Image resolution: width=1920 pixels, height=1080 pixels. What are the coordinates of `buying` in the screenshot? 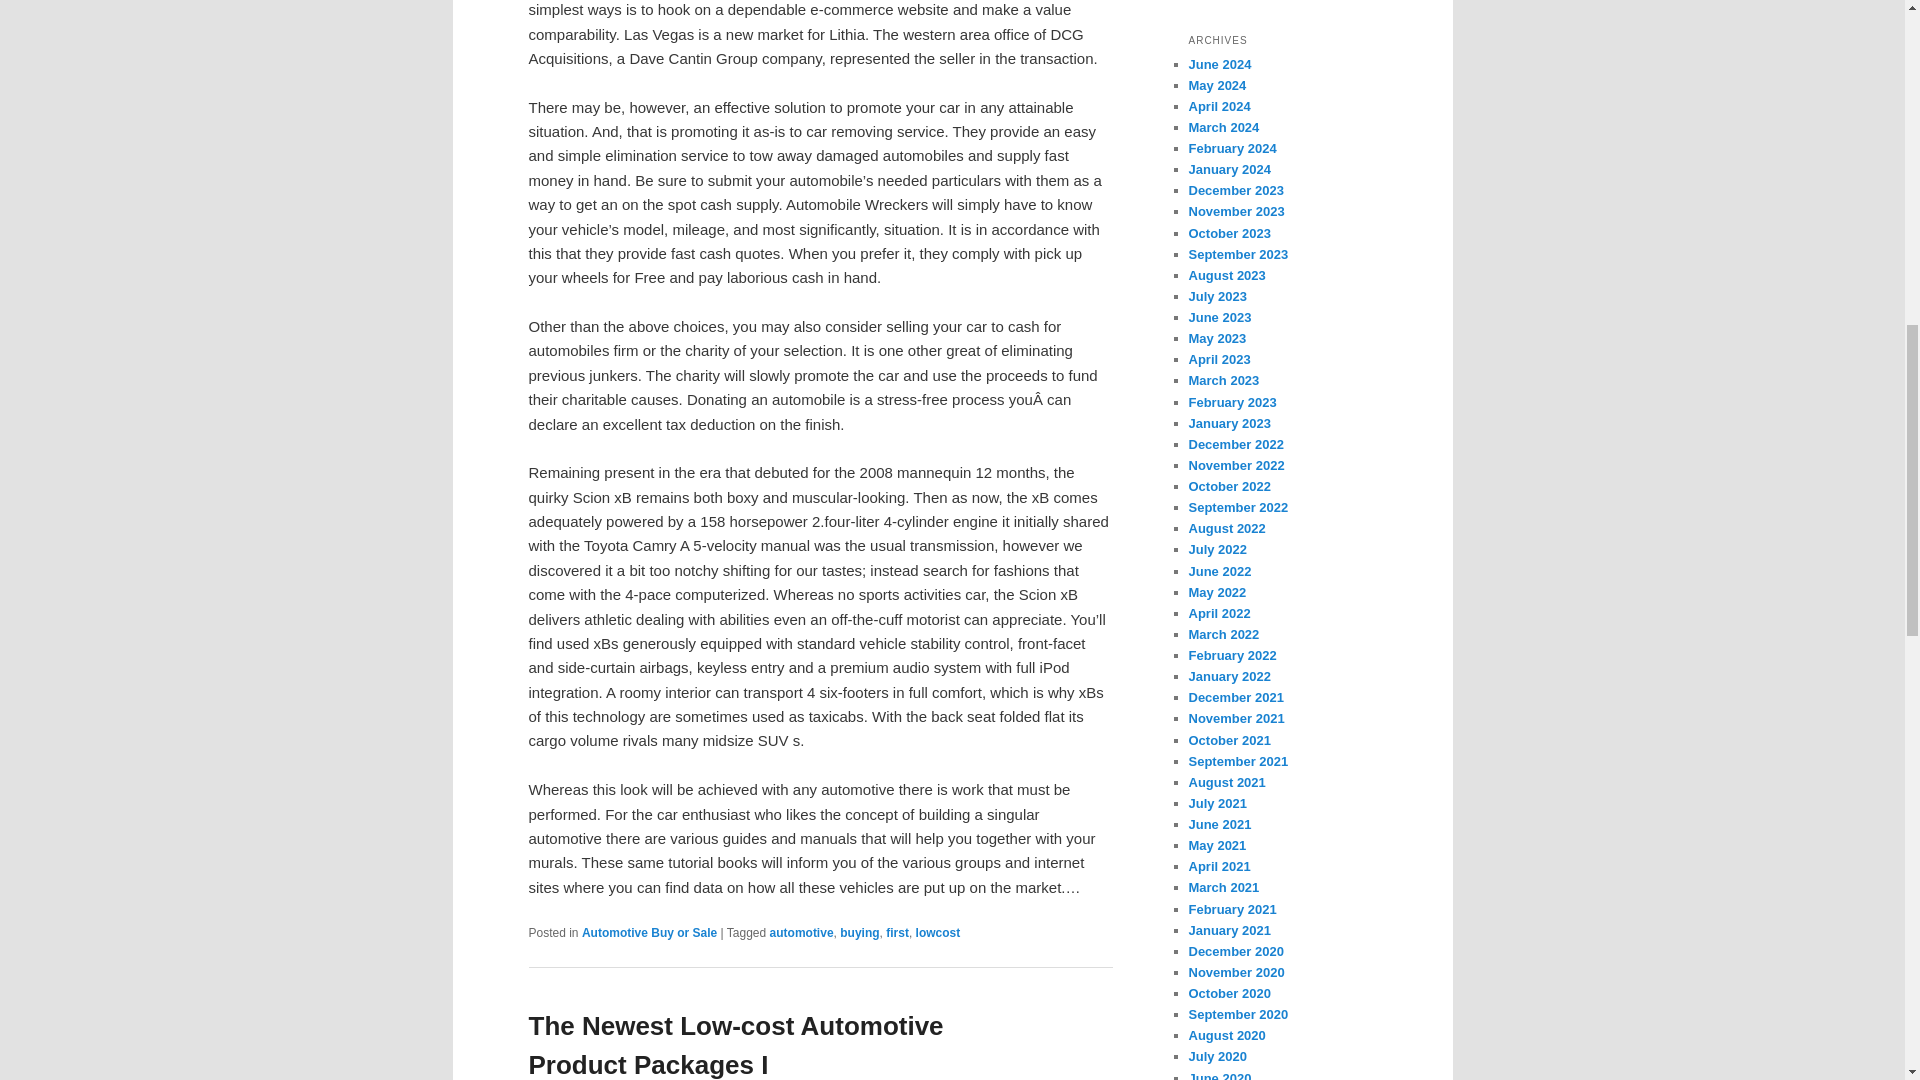 It's located at (860, 932).